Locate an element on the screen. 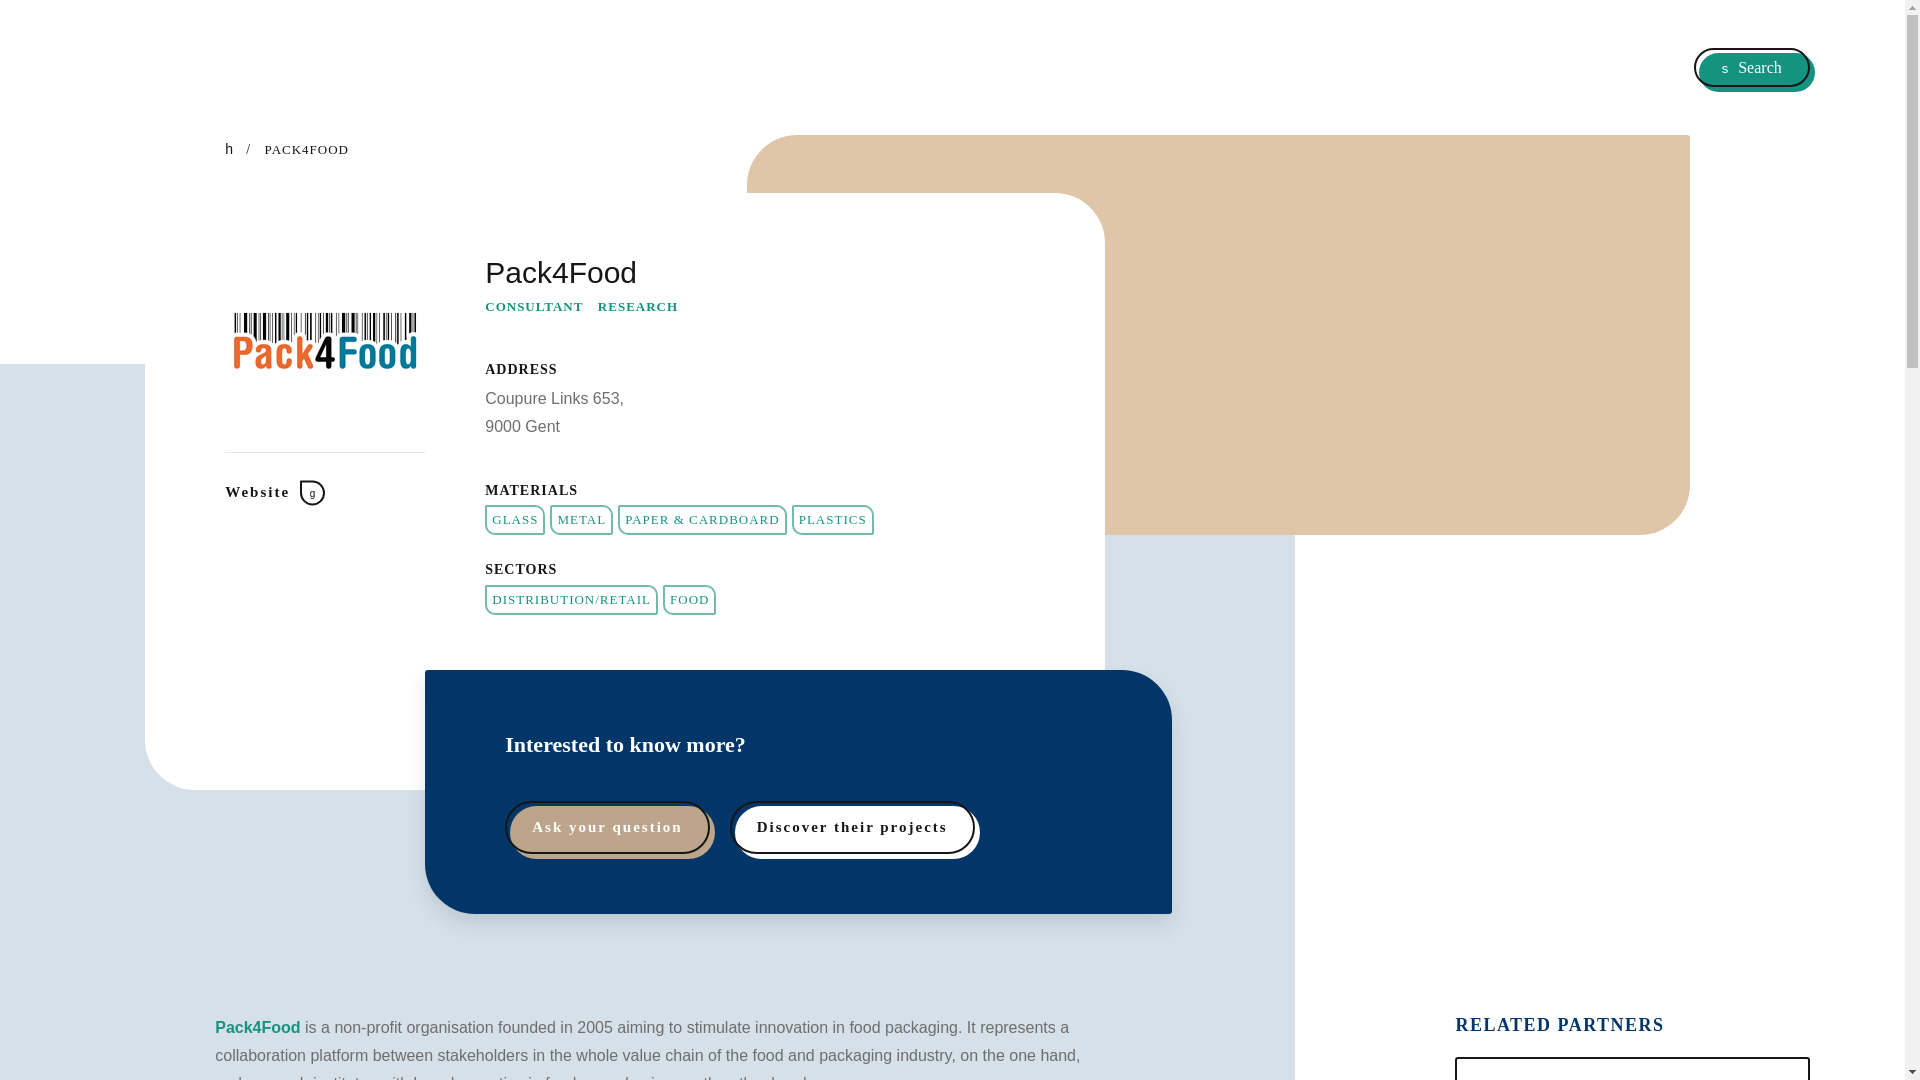 This screenshot has height=1080, width=1920. Rechercher is located at coordinates (976, 334).